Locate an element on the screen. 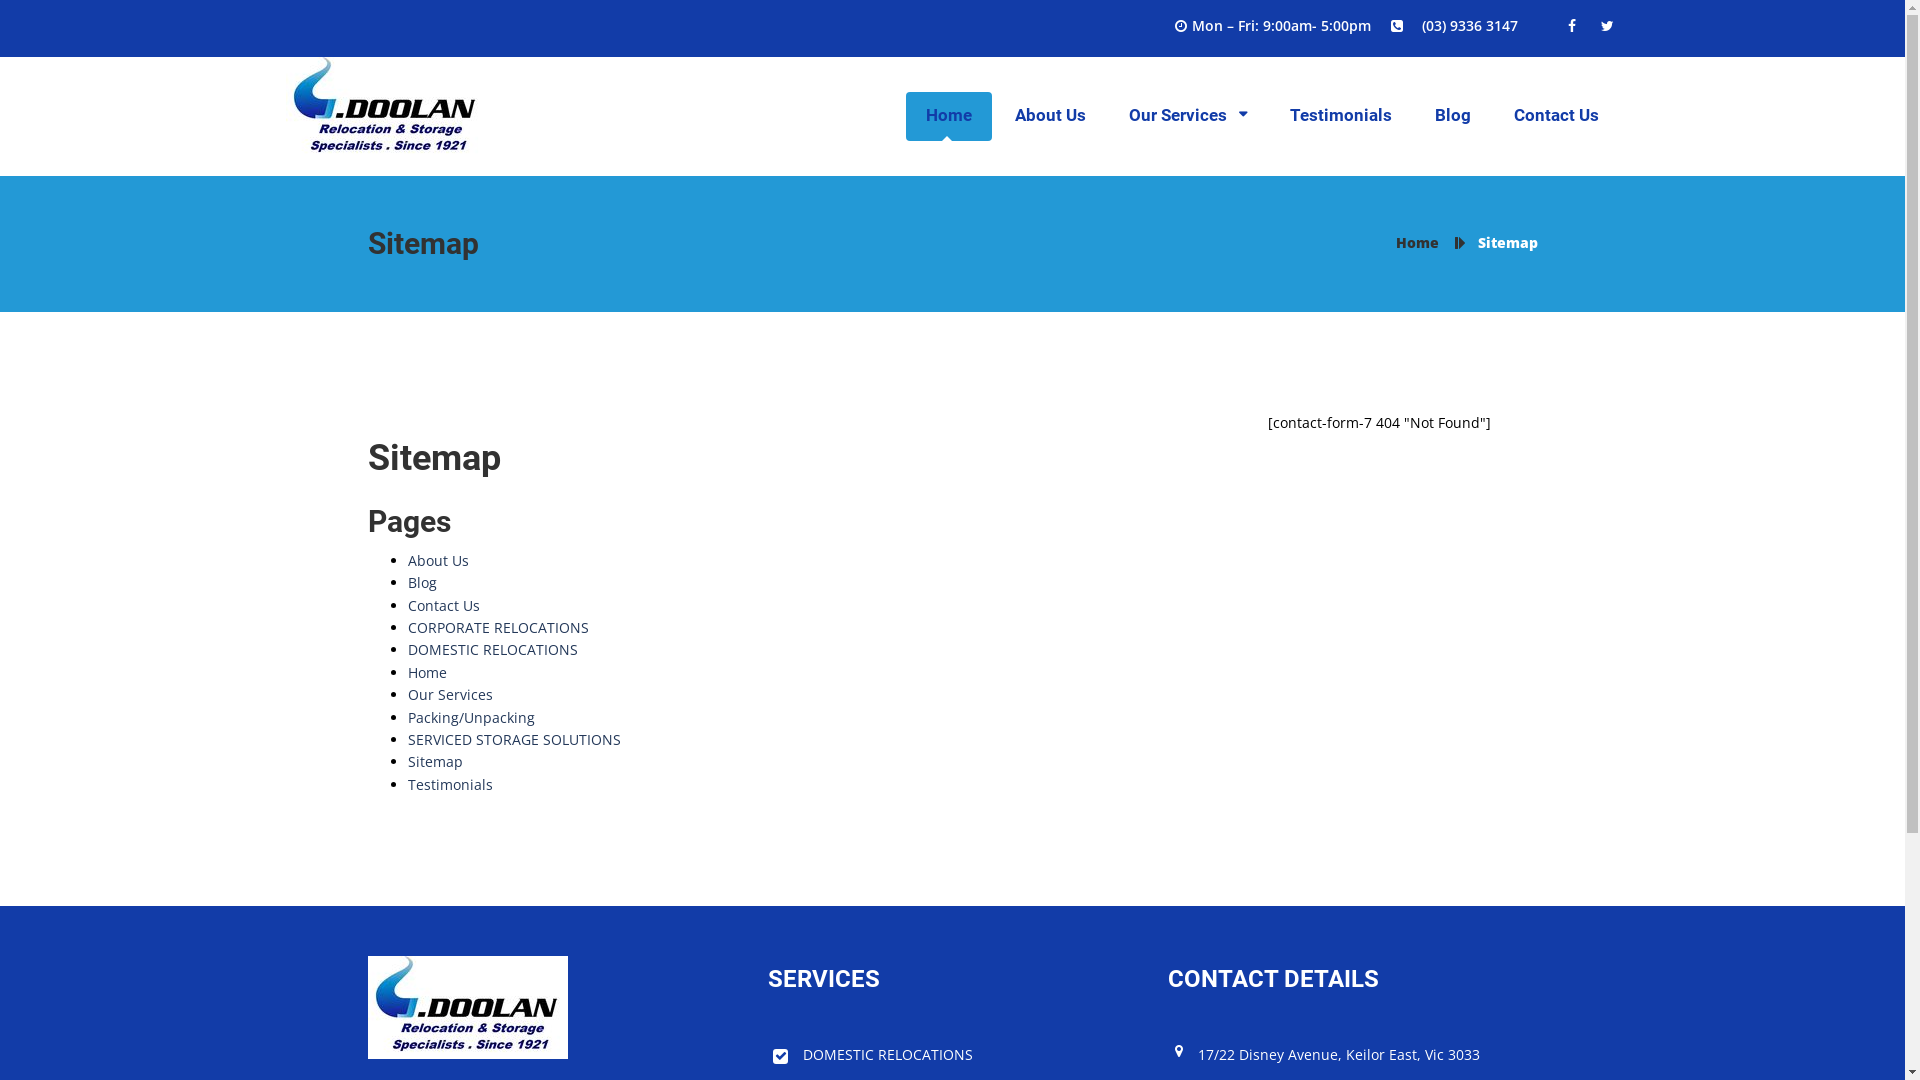  About Us is located at coordinates (438, 560).